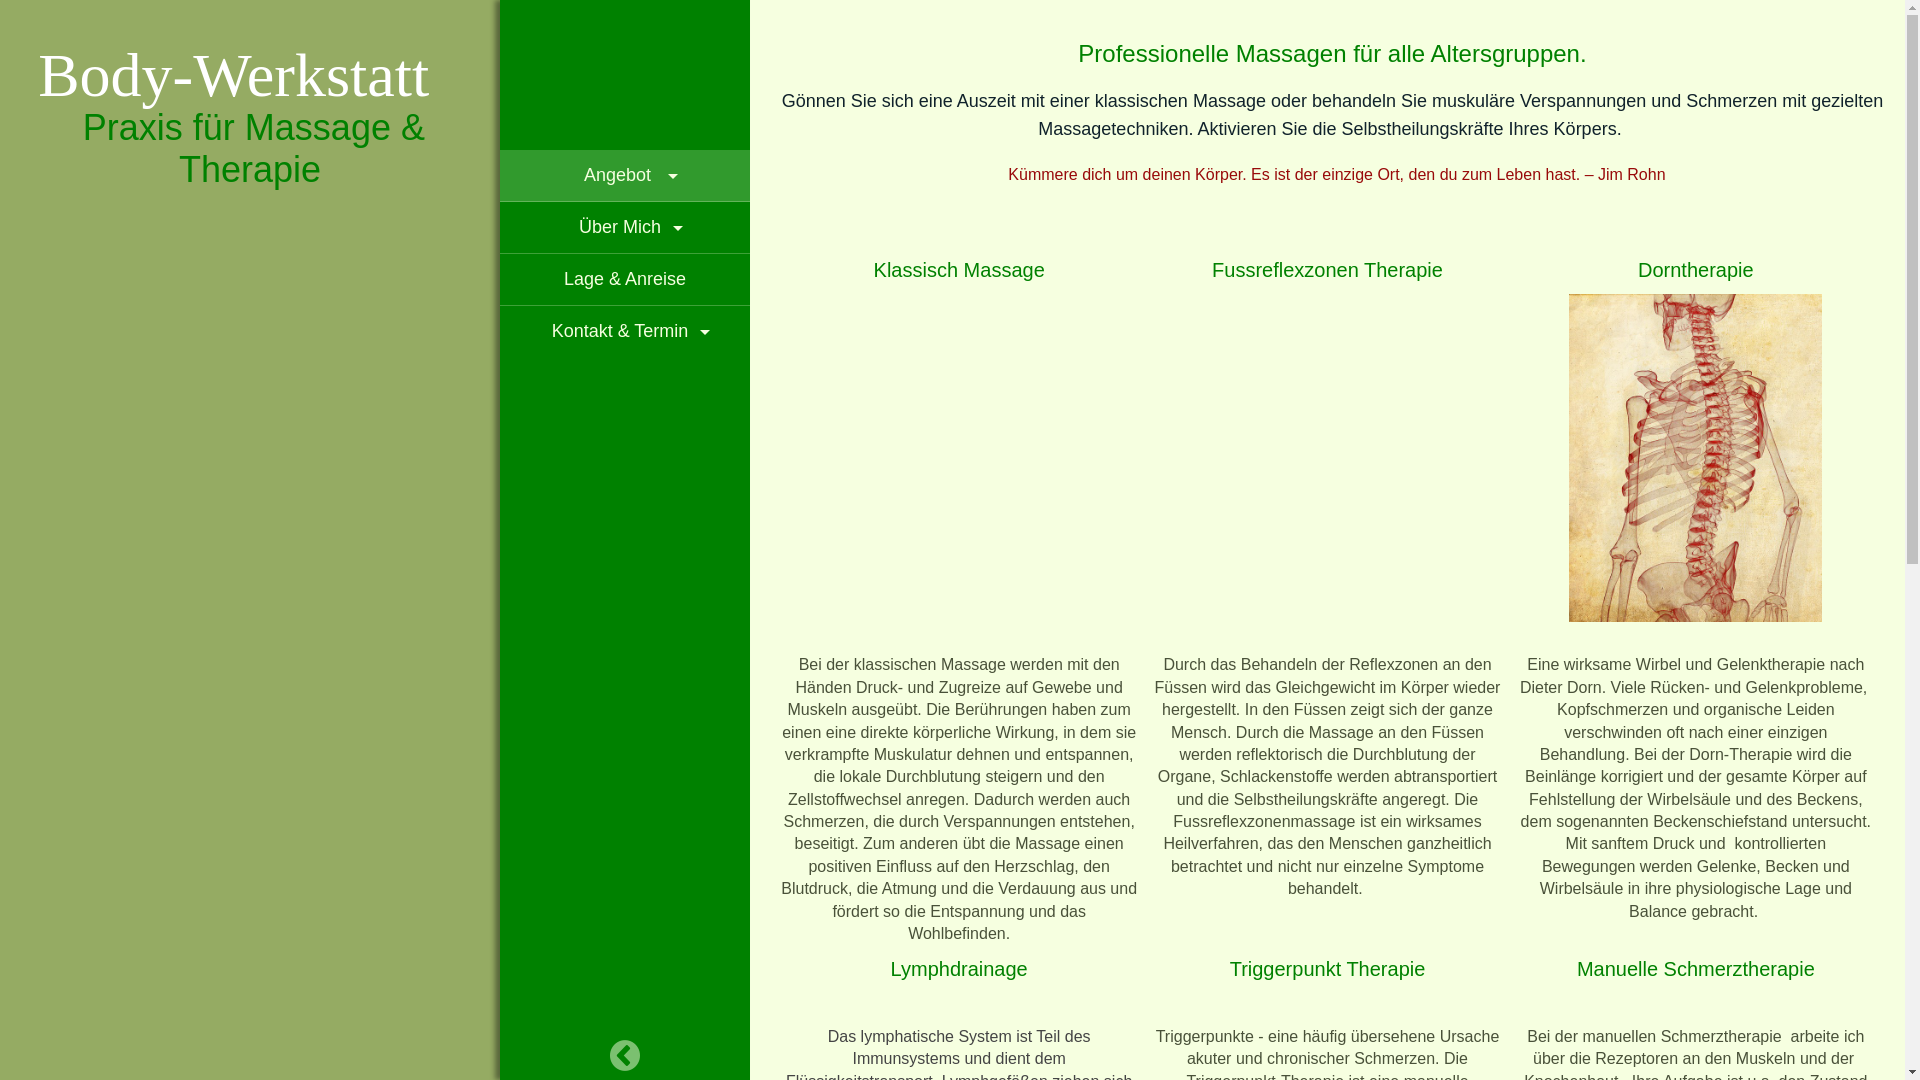  What do you see at coordinates (625, 332) in the screenshot?
I see `Kontakt & Termin` at bounding box center [625, 332].